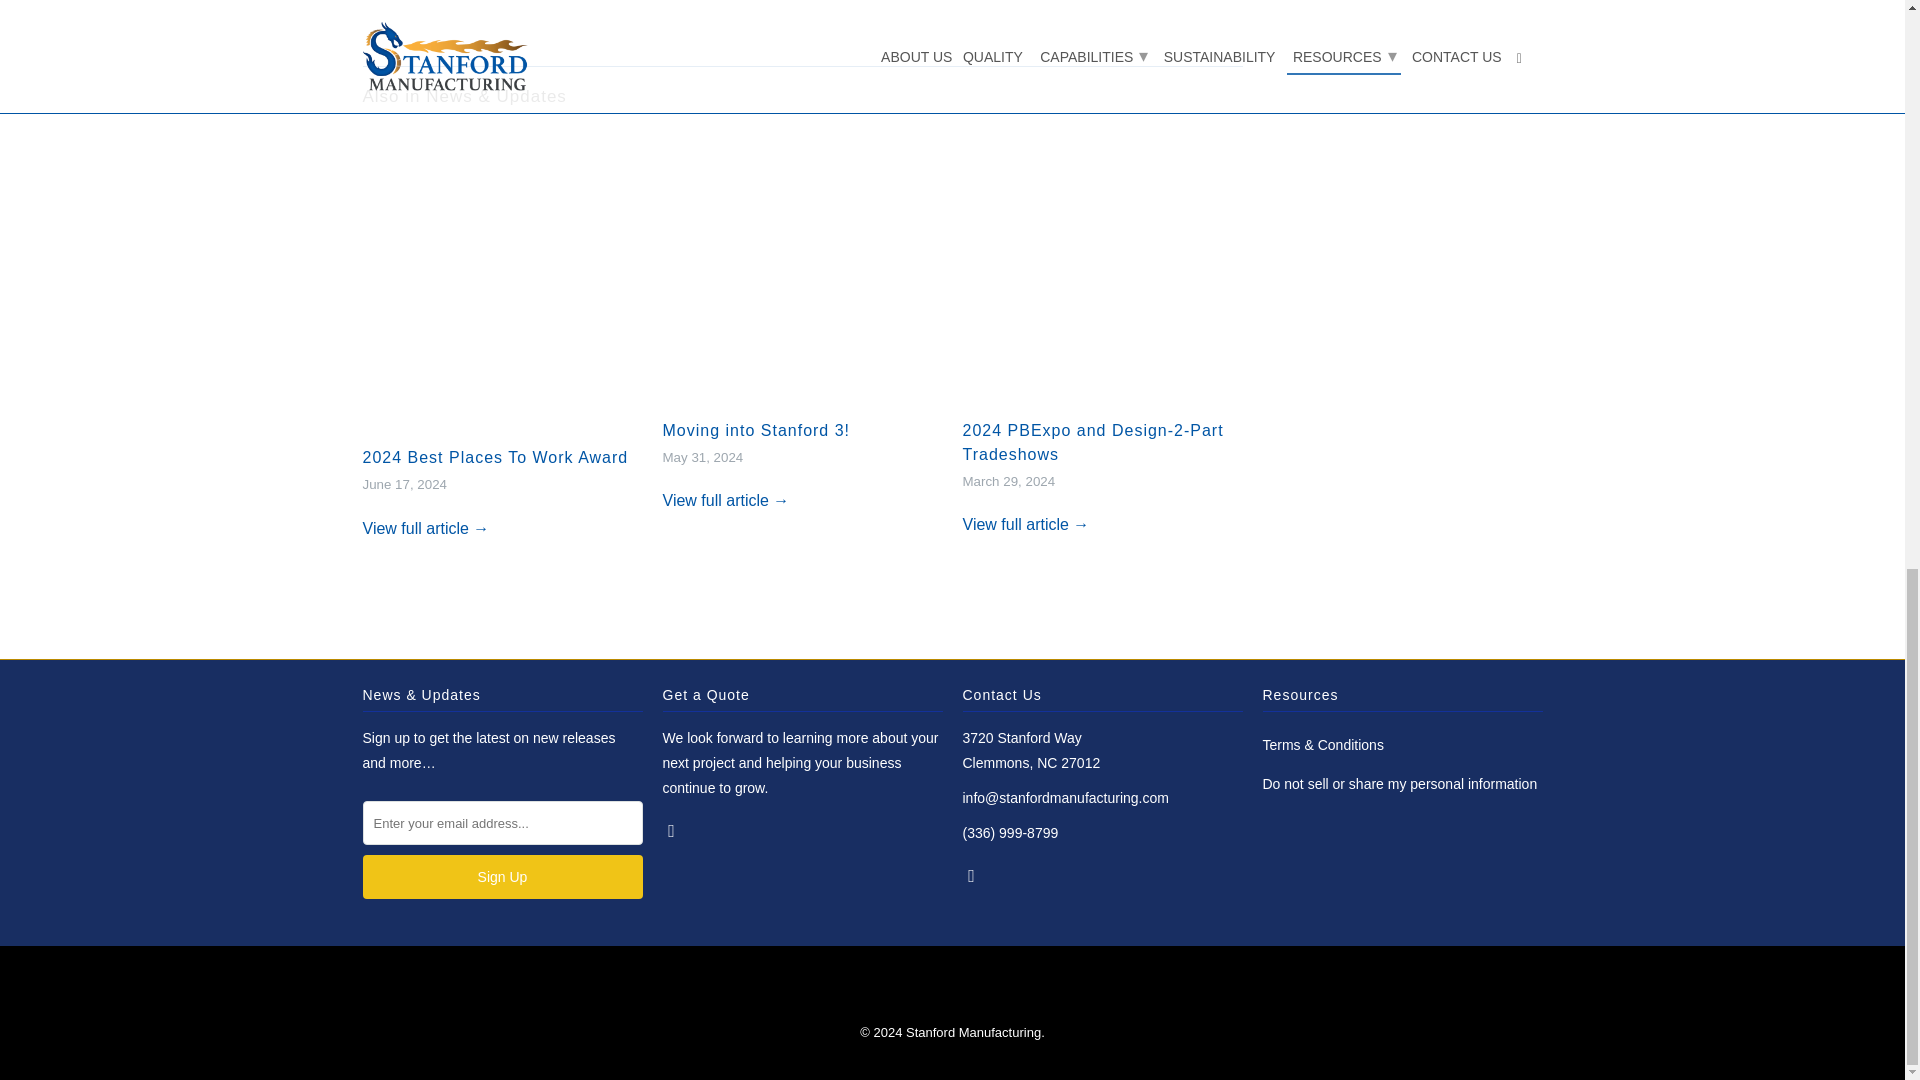 Image resolution: width=1920 pixels, height=1080 pixels. What do you see at coordinates (1024, 524) in the screenshot?
I see `2024 PBExpo and Design-2-Part Tradeshows` at bounding box center [1024, 524].